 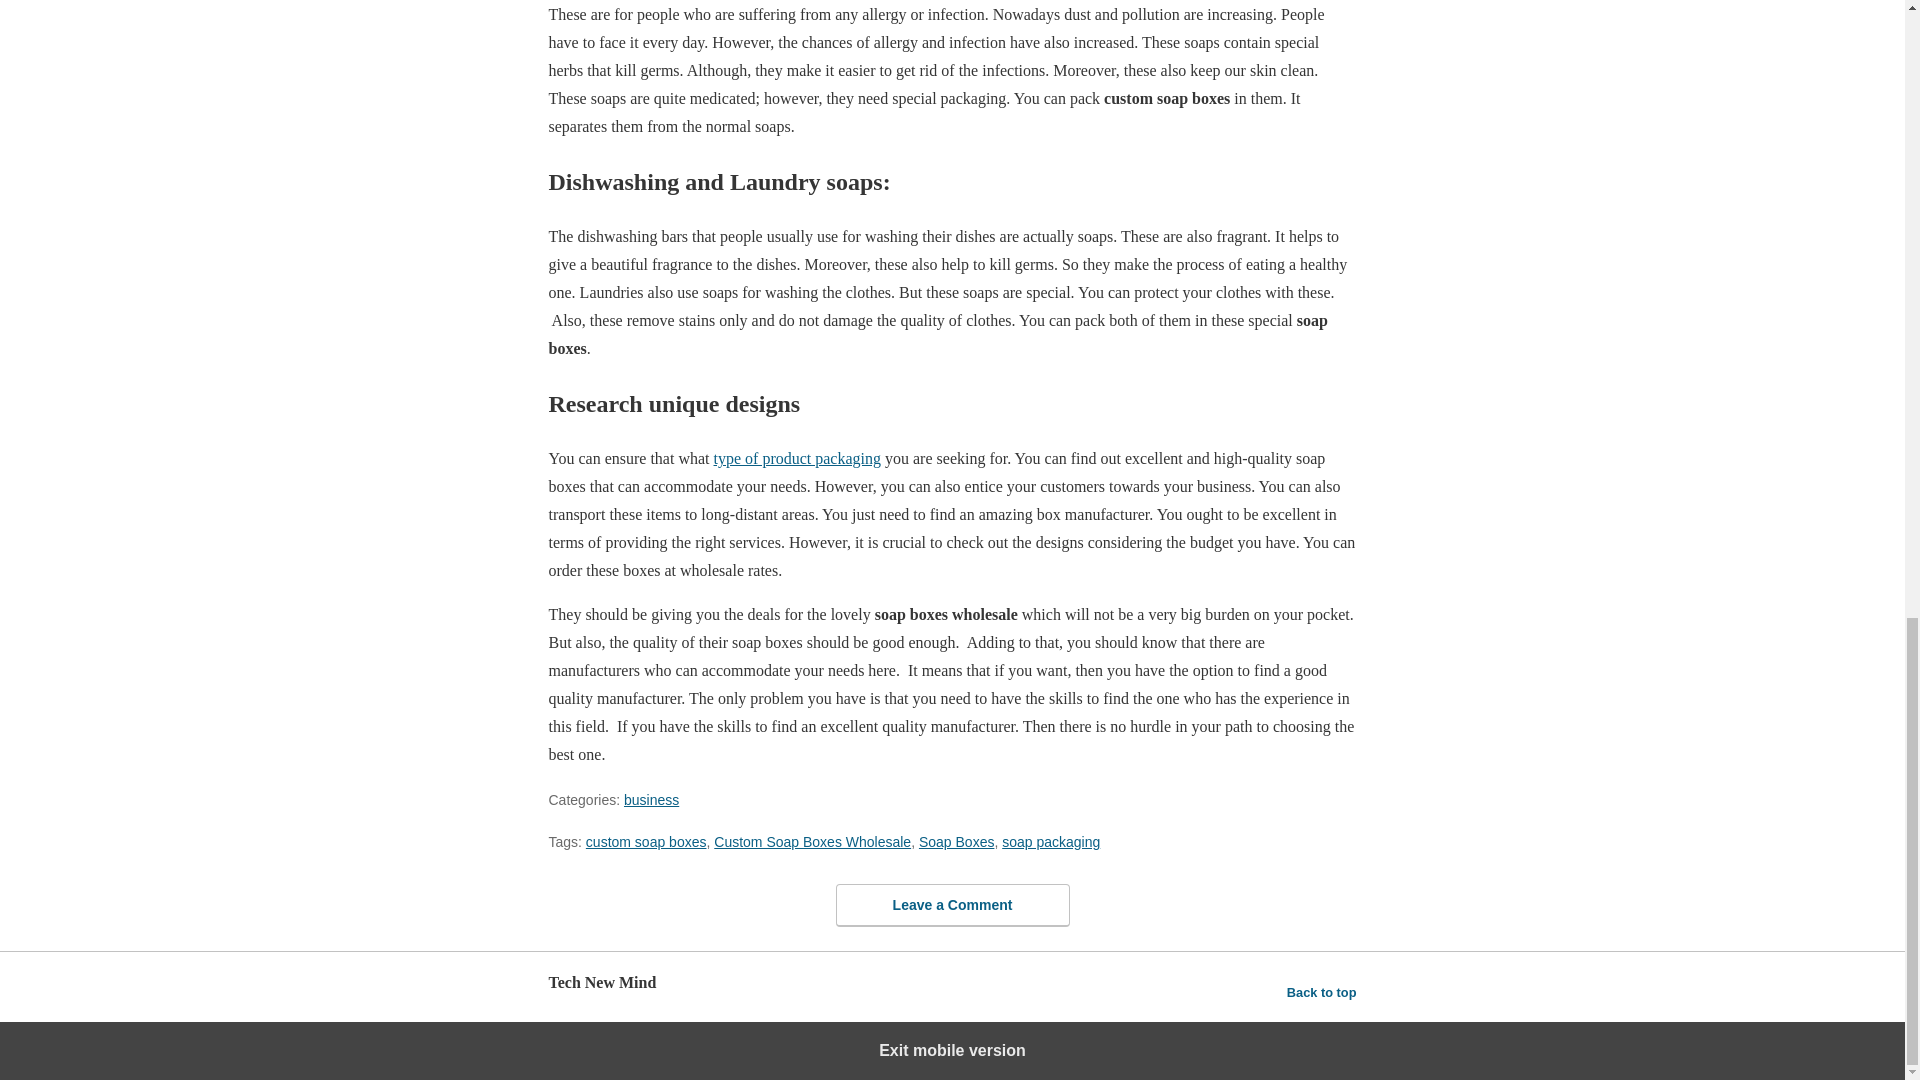 What do you see at coordinates (812, 841) in the screenshot?
I see `Custom Soap Boxes Wholesale` at bounding box center [812, 841].